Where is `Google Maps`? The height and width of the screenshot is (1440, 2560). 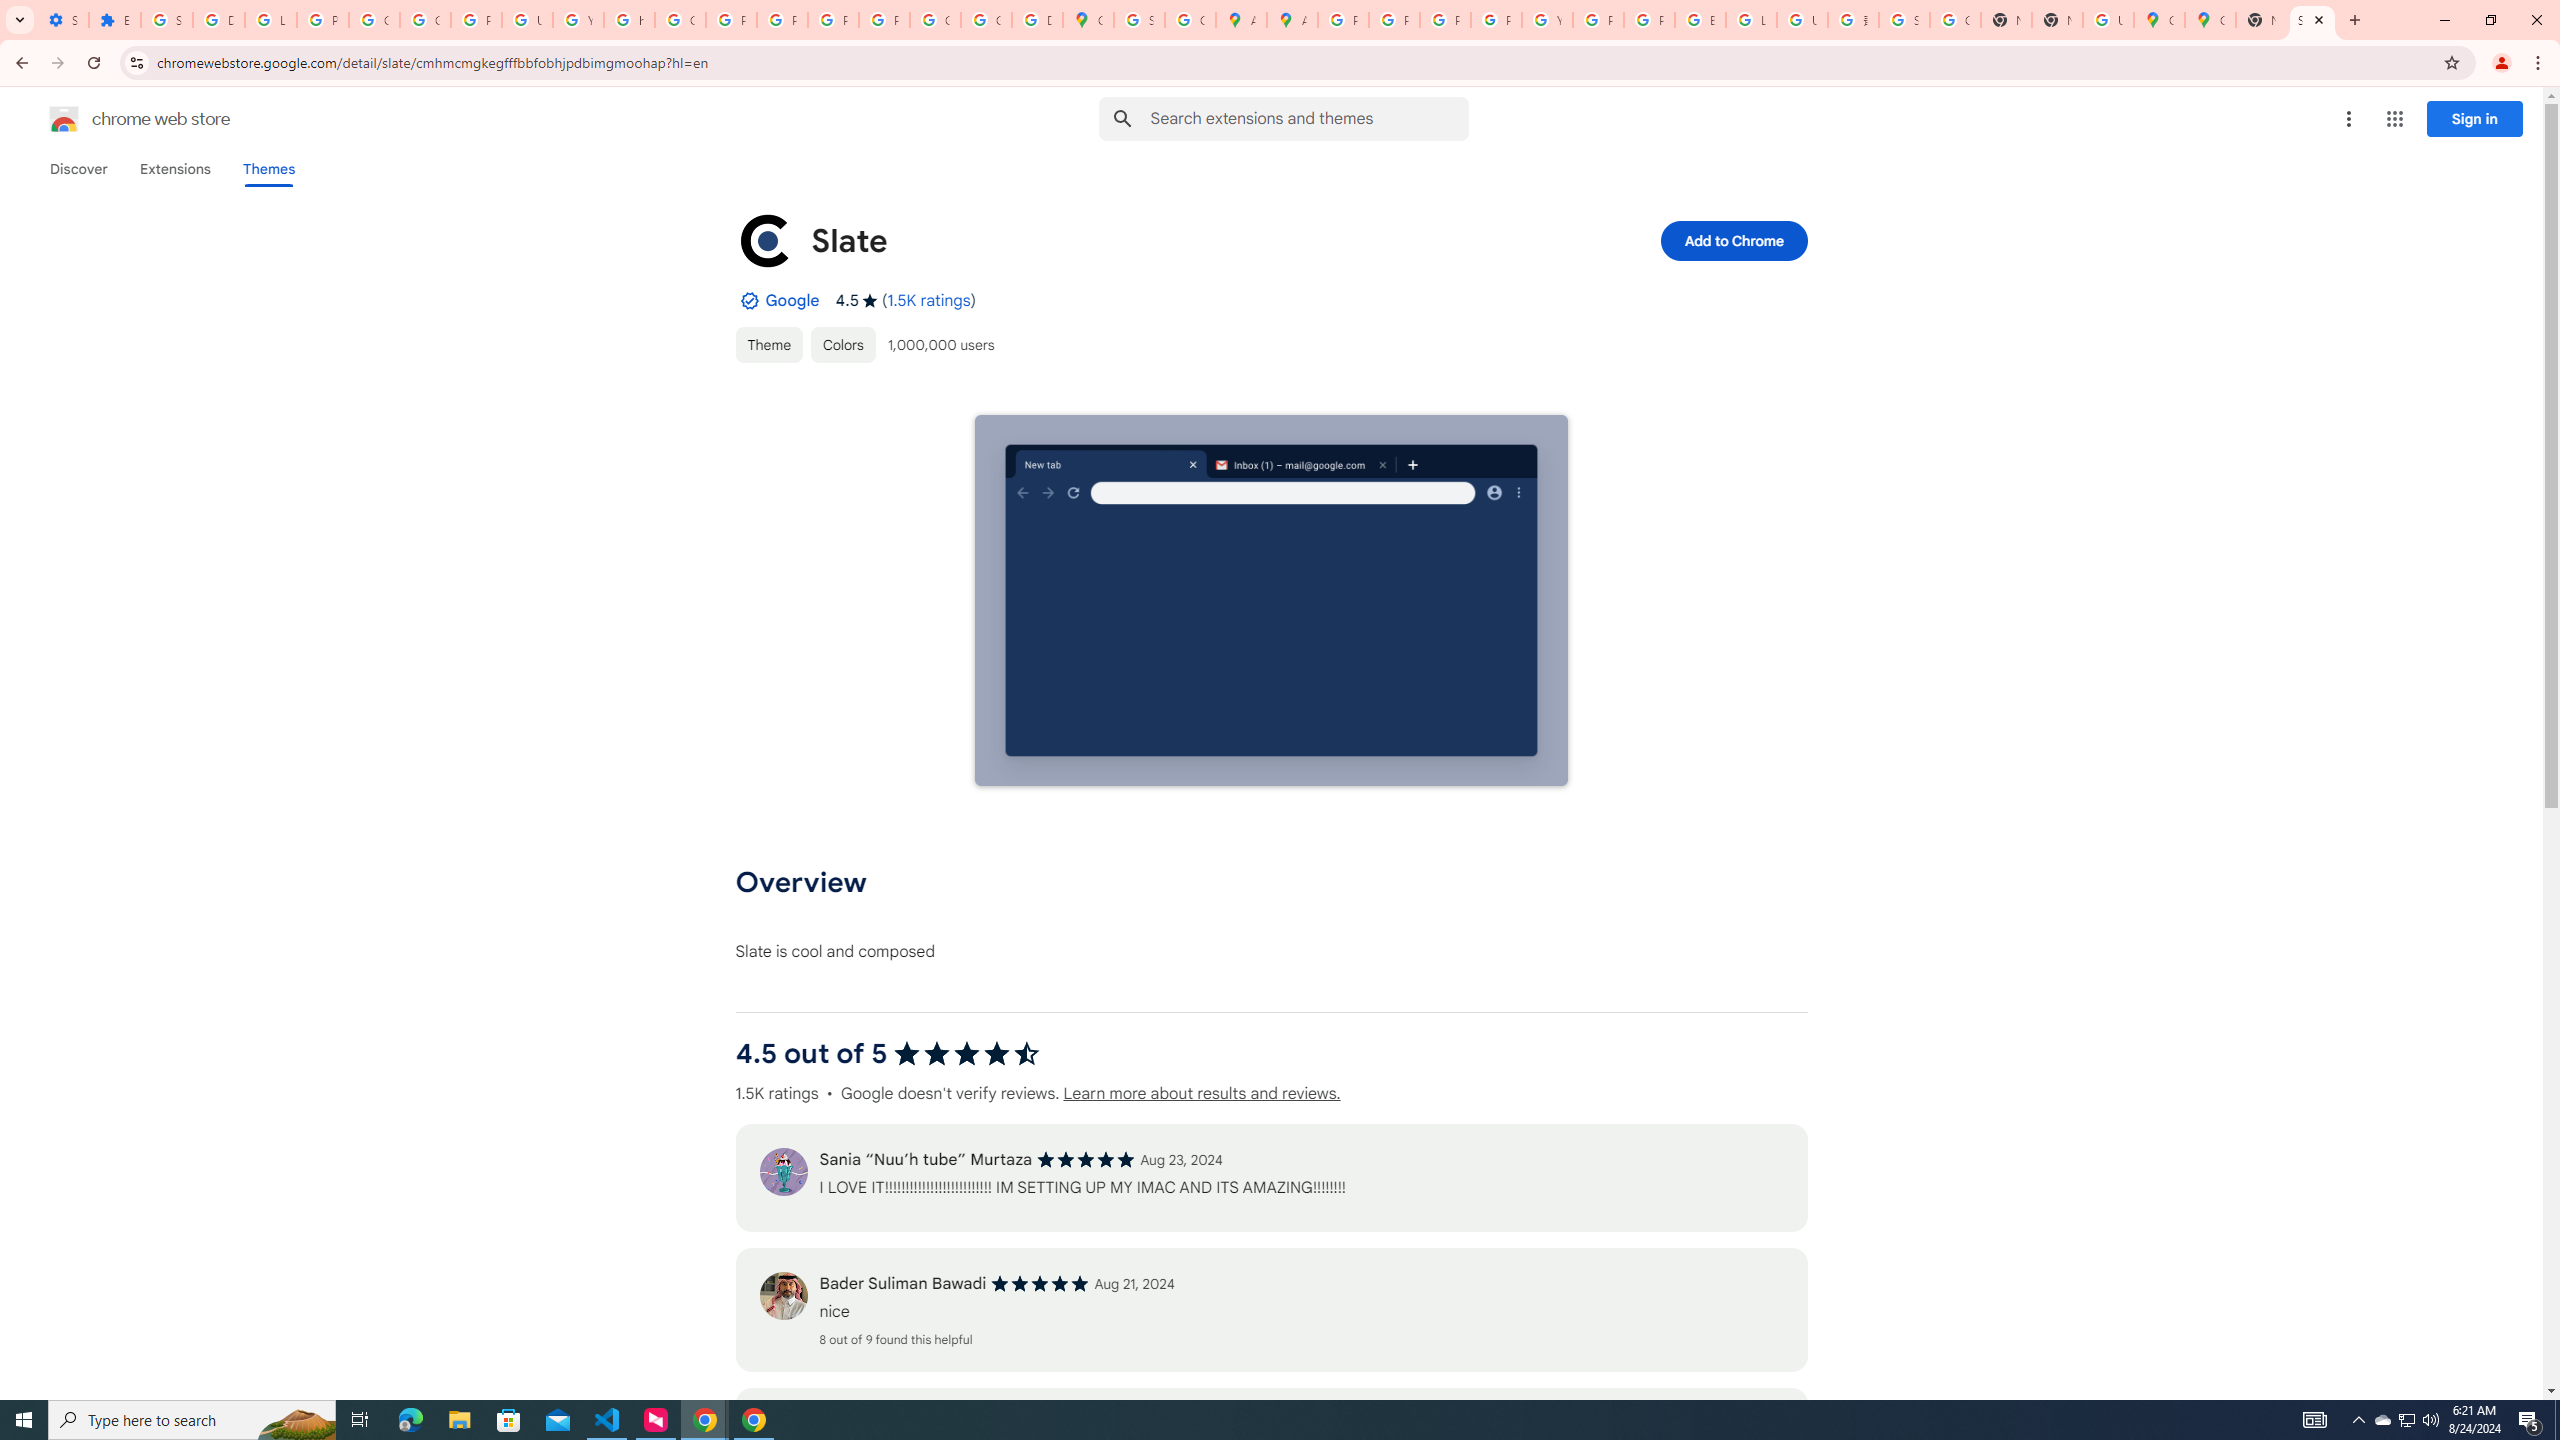 Google Maps is located at coordinates (2158, 20).